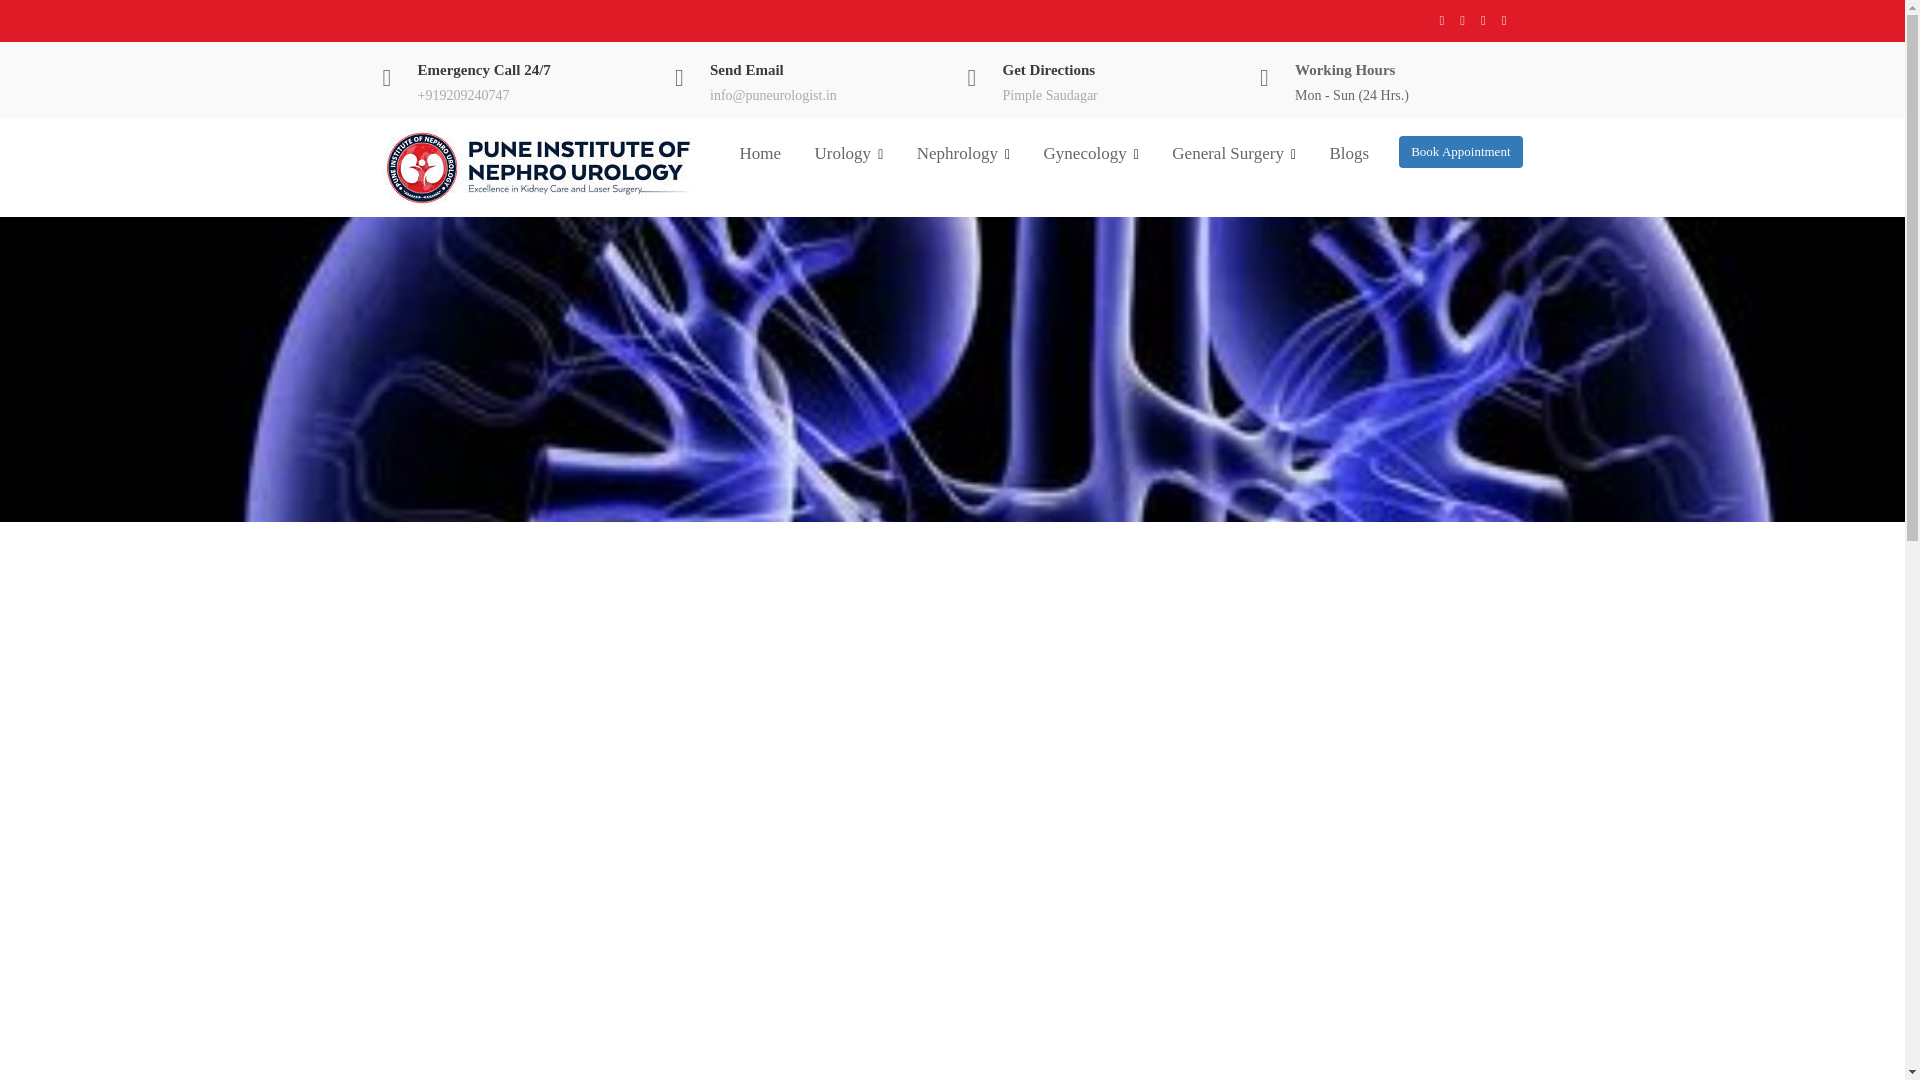 The width and height of the screenshot is (1920, 1080). I want to click on Gynecology, so click(1091, 154).